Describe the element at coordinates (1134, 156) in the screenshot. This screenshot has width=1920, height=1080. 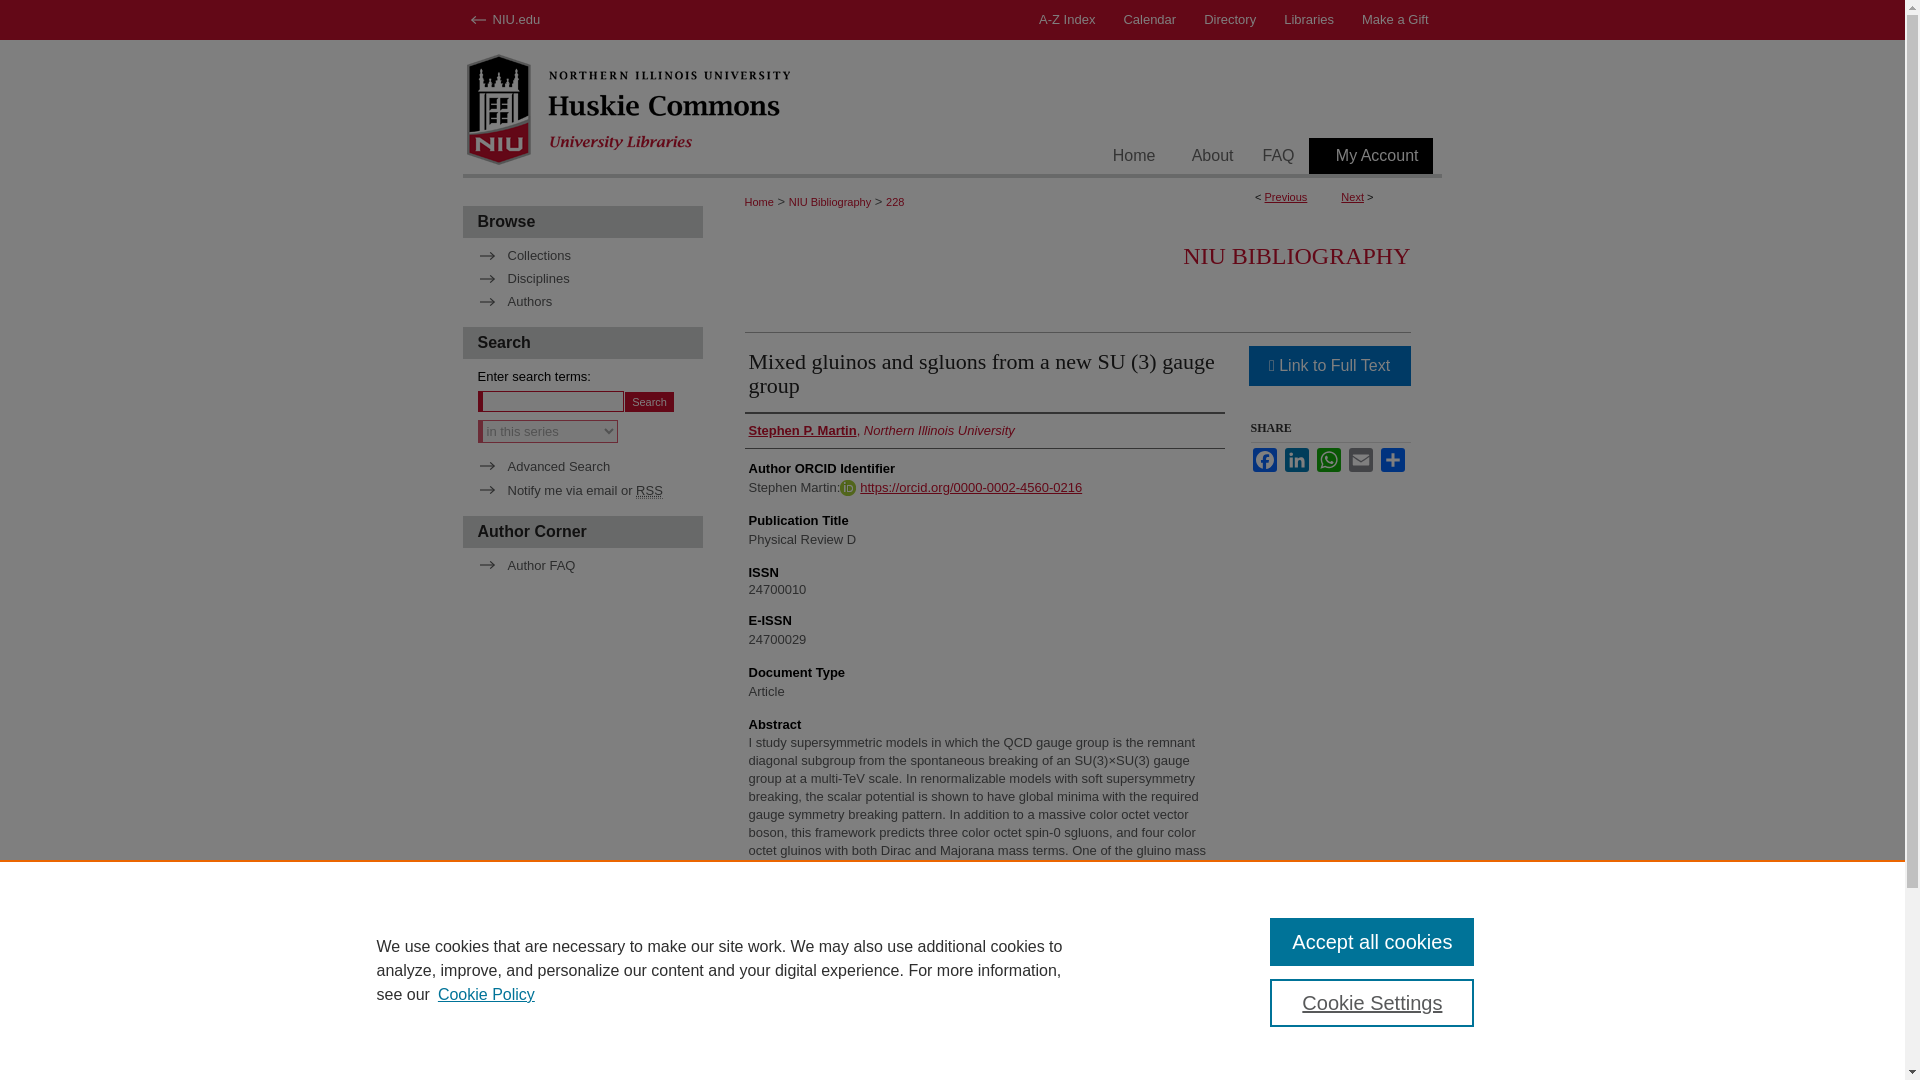
I see `Home` at that location.